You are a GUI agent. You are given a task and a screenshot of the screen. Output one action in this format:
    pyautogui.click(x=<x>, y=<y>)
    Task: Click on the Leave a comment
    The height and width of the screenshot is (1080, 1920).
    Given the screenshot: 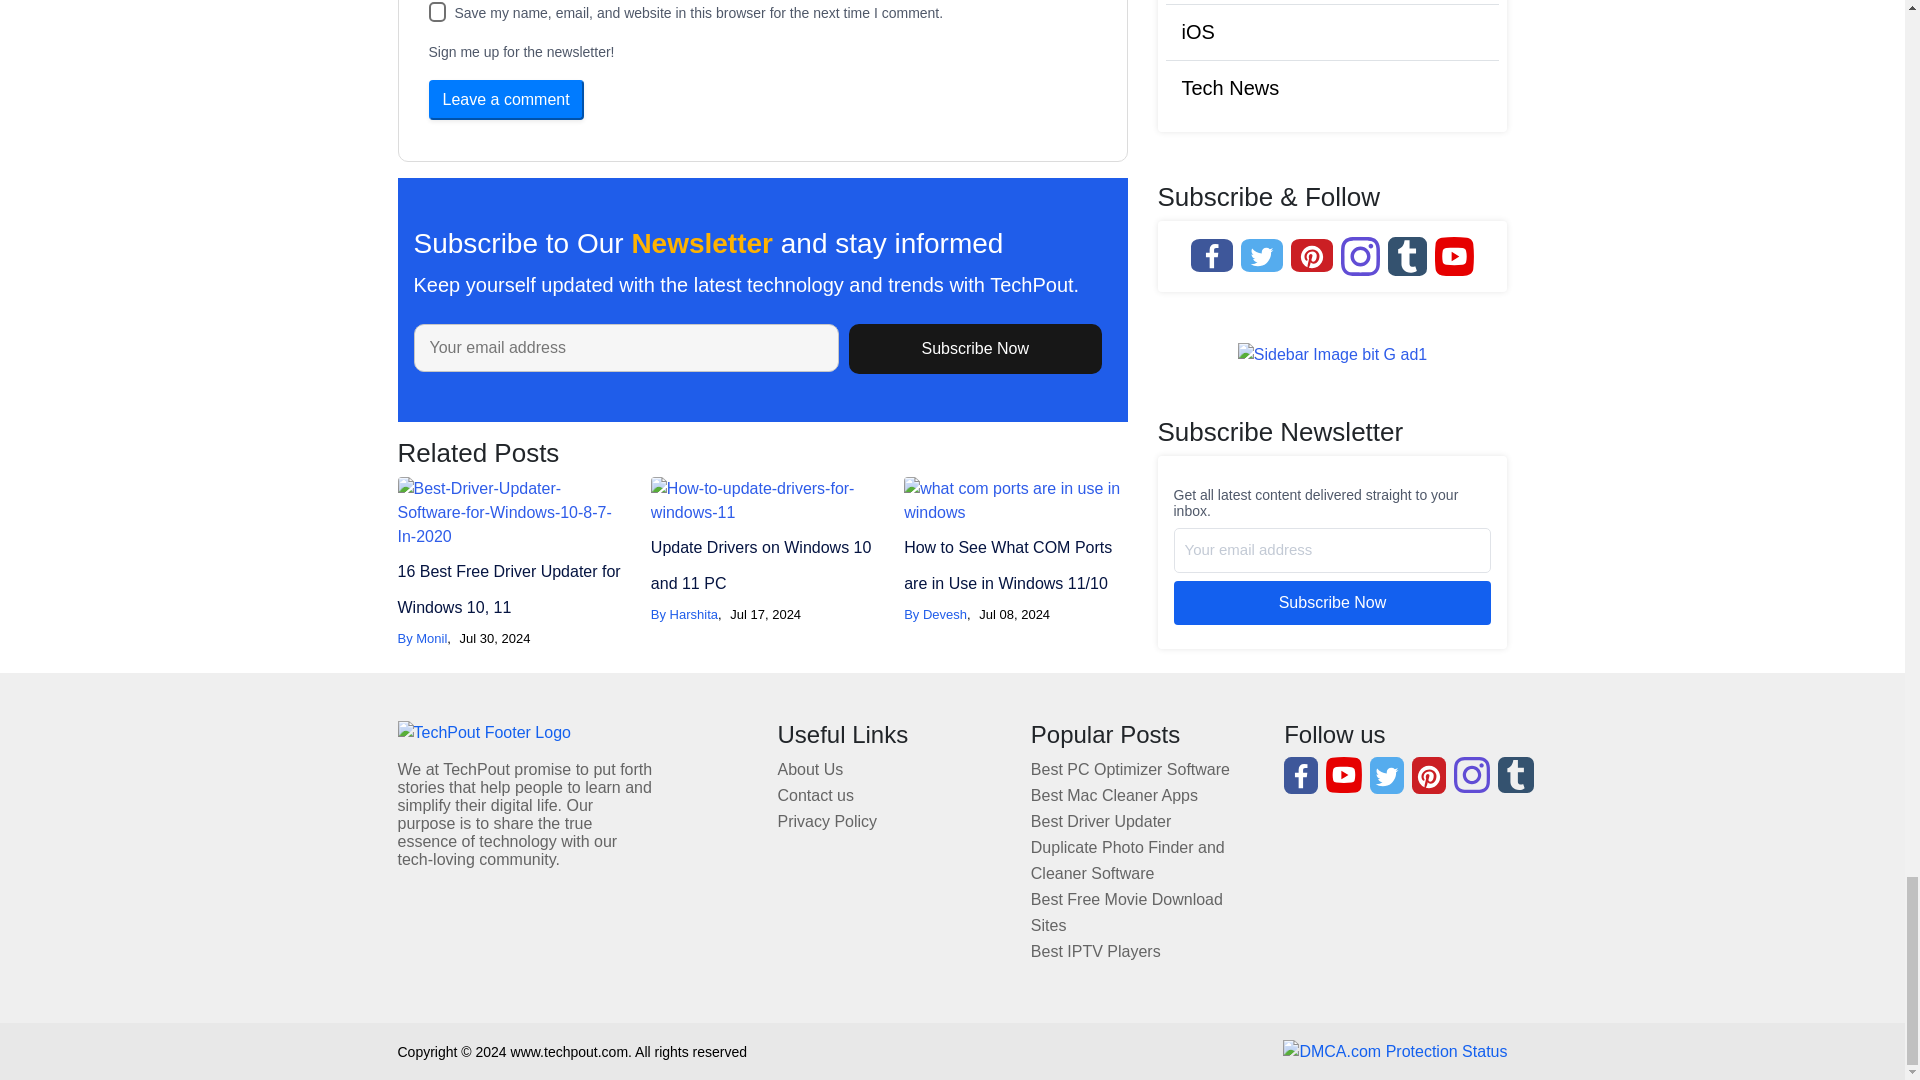 What is the action you would take?
    pyautogui.click(x=506, y=99)
    